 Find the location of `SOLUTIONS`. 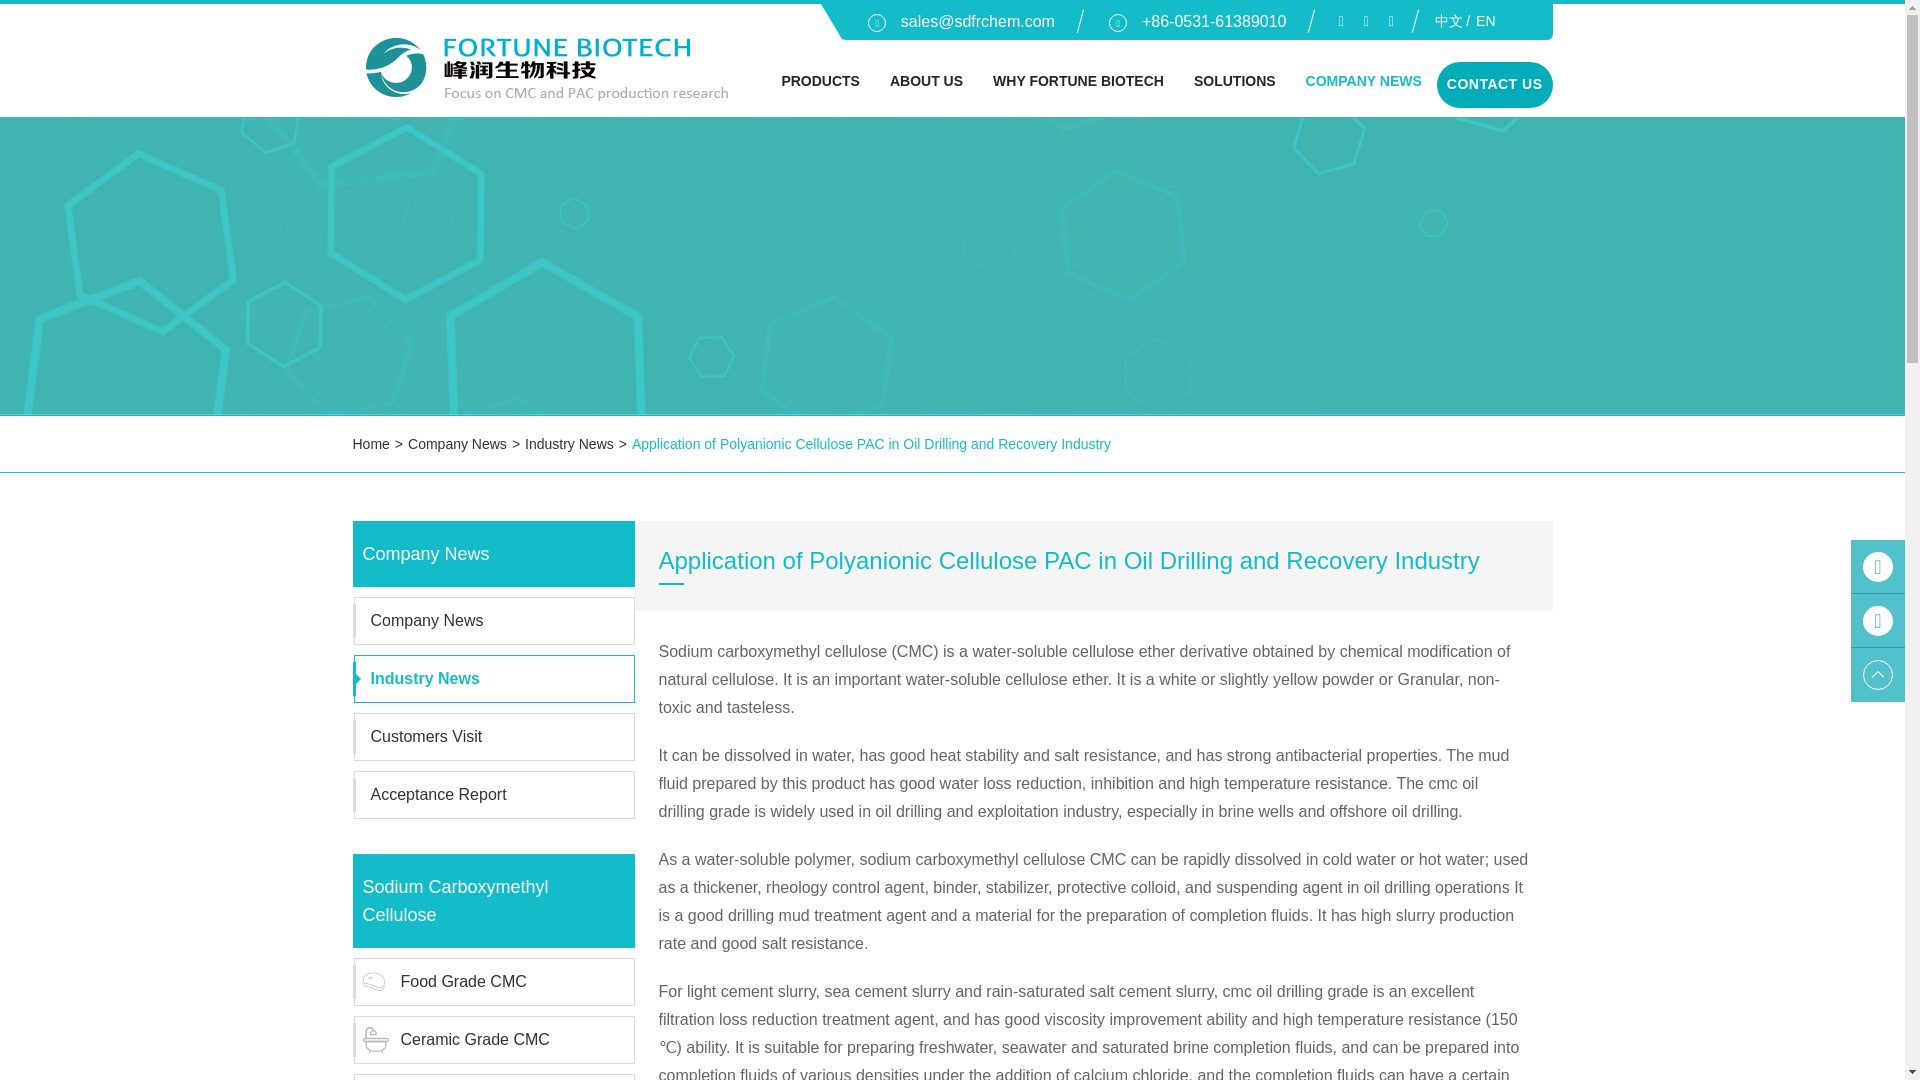

SOLUTIONS is located at coordinates (1234, 81).